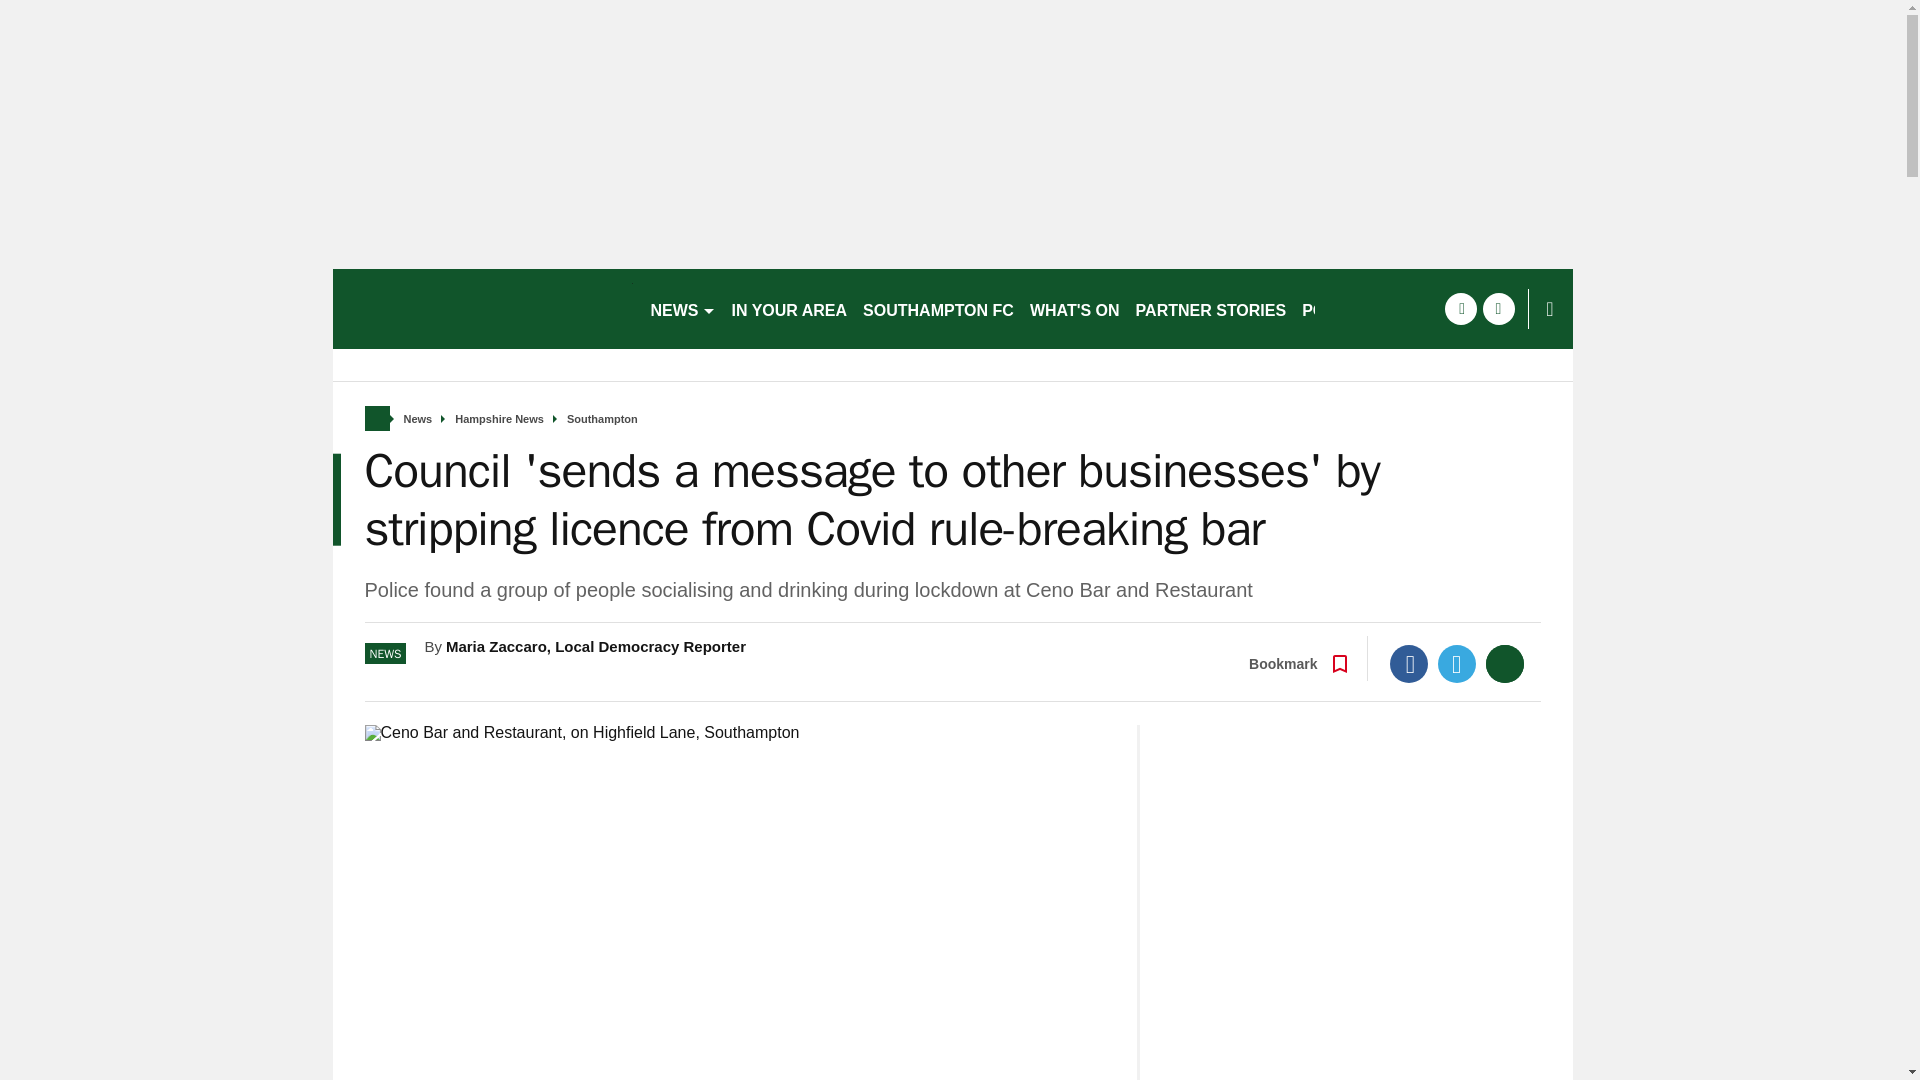 The height and width of the screenshot is (1080, 1920). I want to click on Twitter, so click(1457, 663).